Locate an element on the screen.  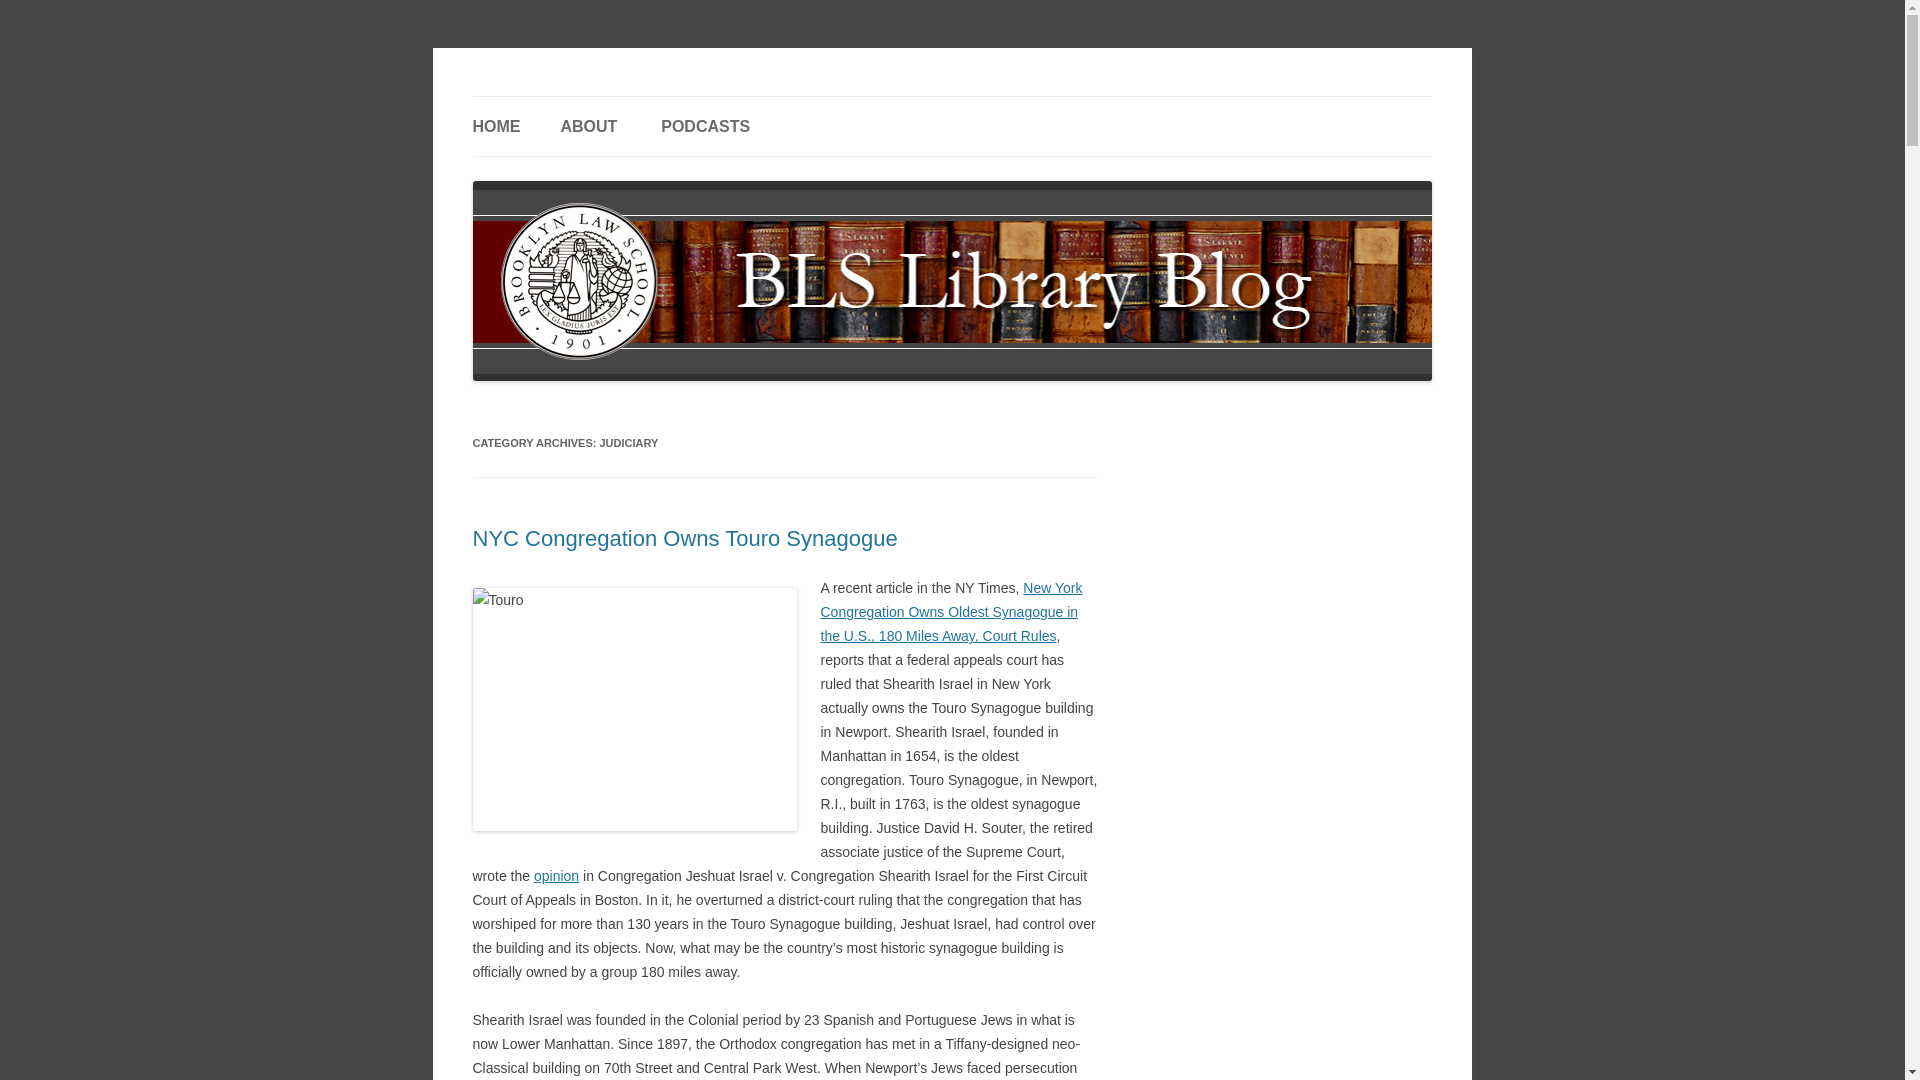
opinion is located at coordinates (556, 876).